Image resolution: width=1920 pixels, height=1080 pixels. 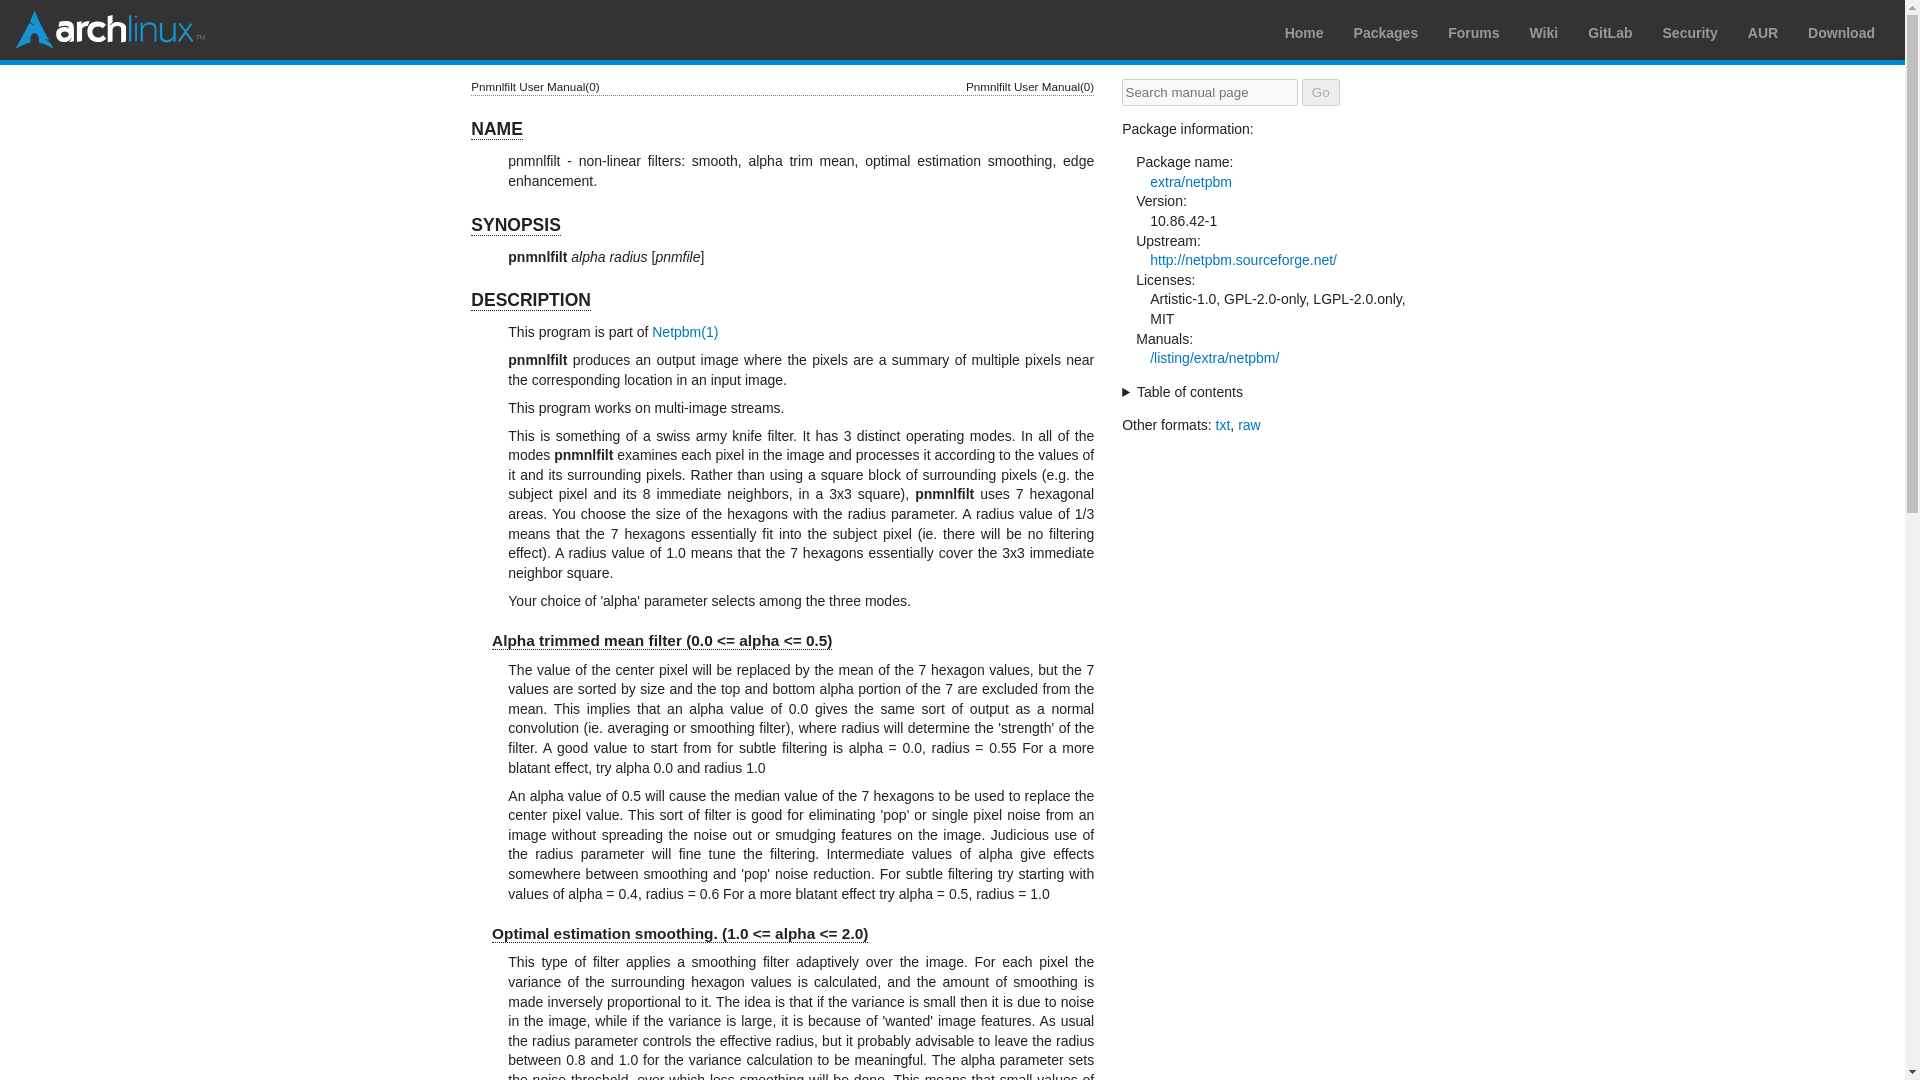 I want to click on Arch Linux, so click(x=110, y=29).